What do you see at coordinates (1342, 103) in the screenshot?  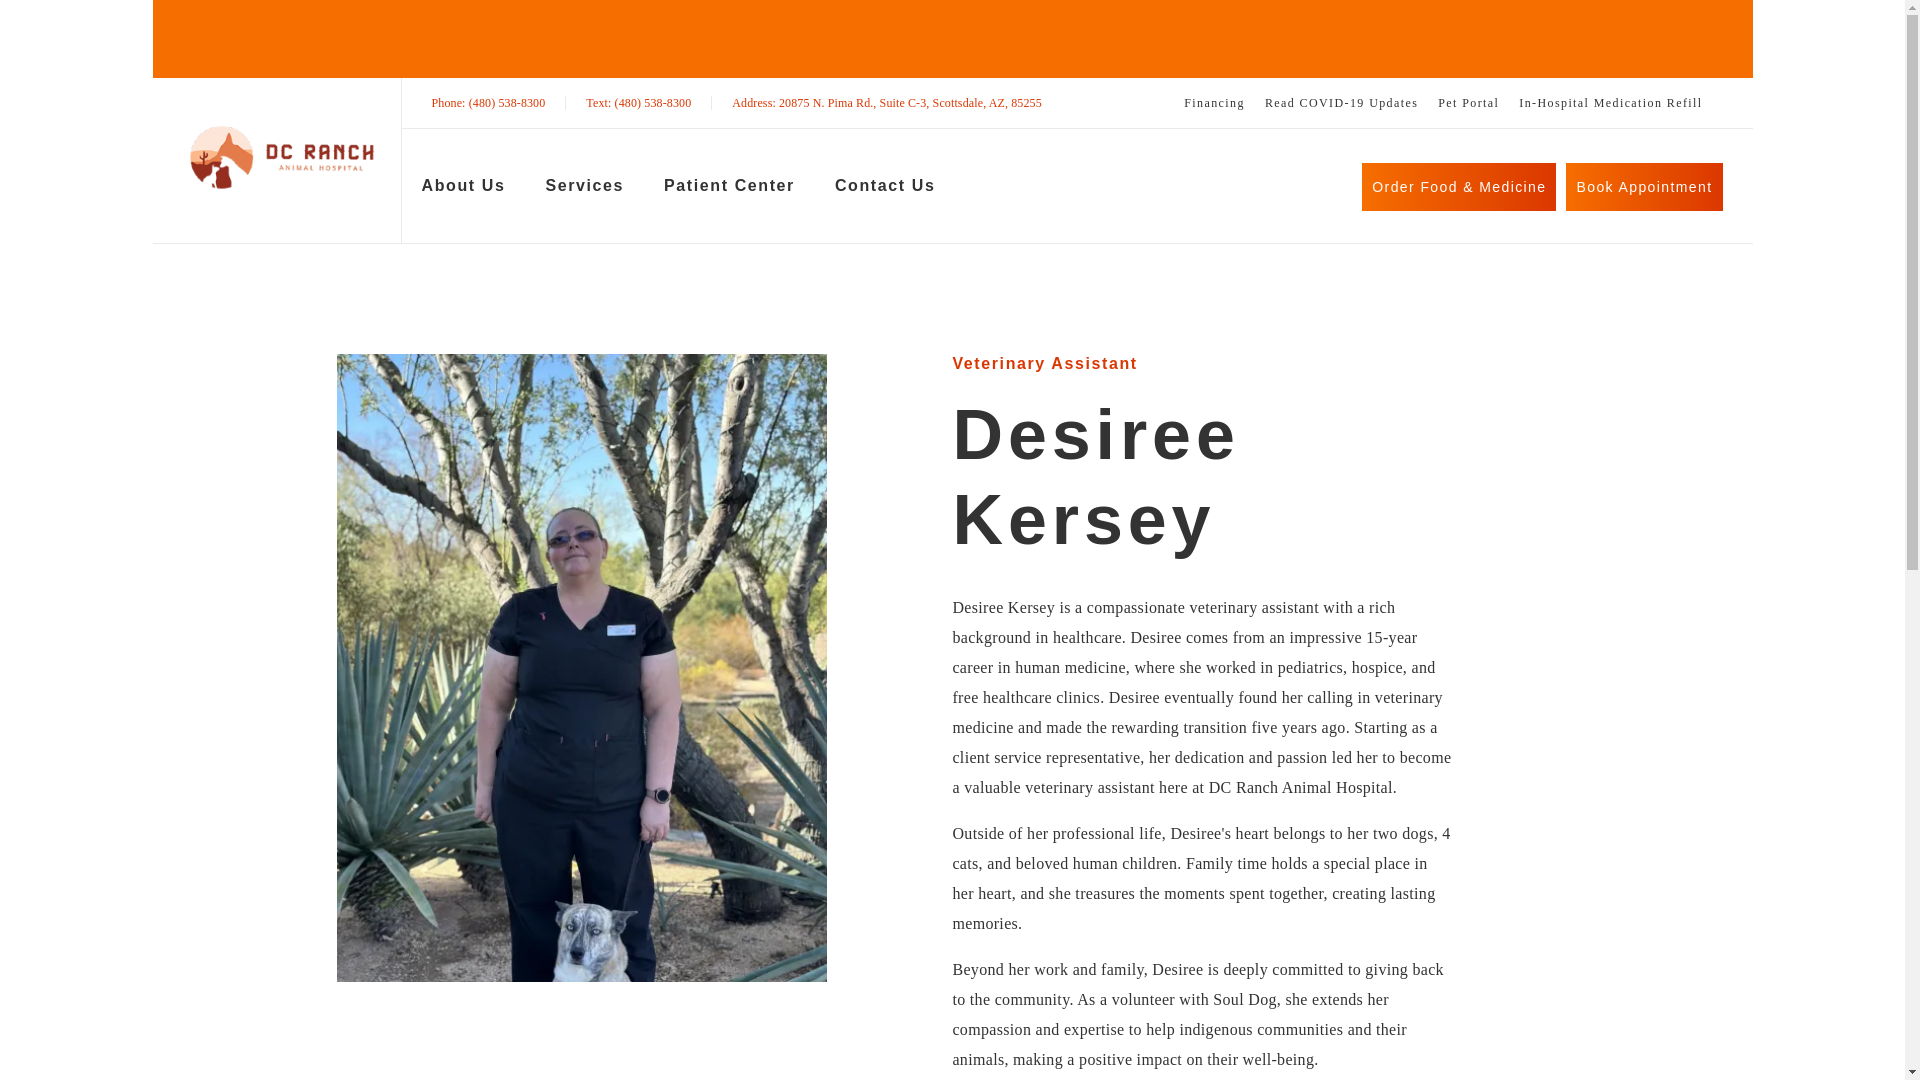 I see `Read COVID-19 Updates` at bounding box center [1342, 103].